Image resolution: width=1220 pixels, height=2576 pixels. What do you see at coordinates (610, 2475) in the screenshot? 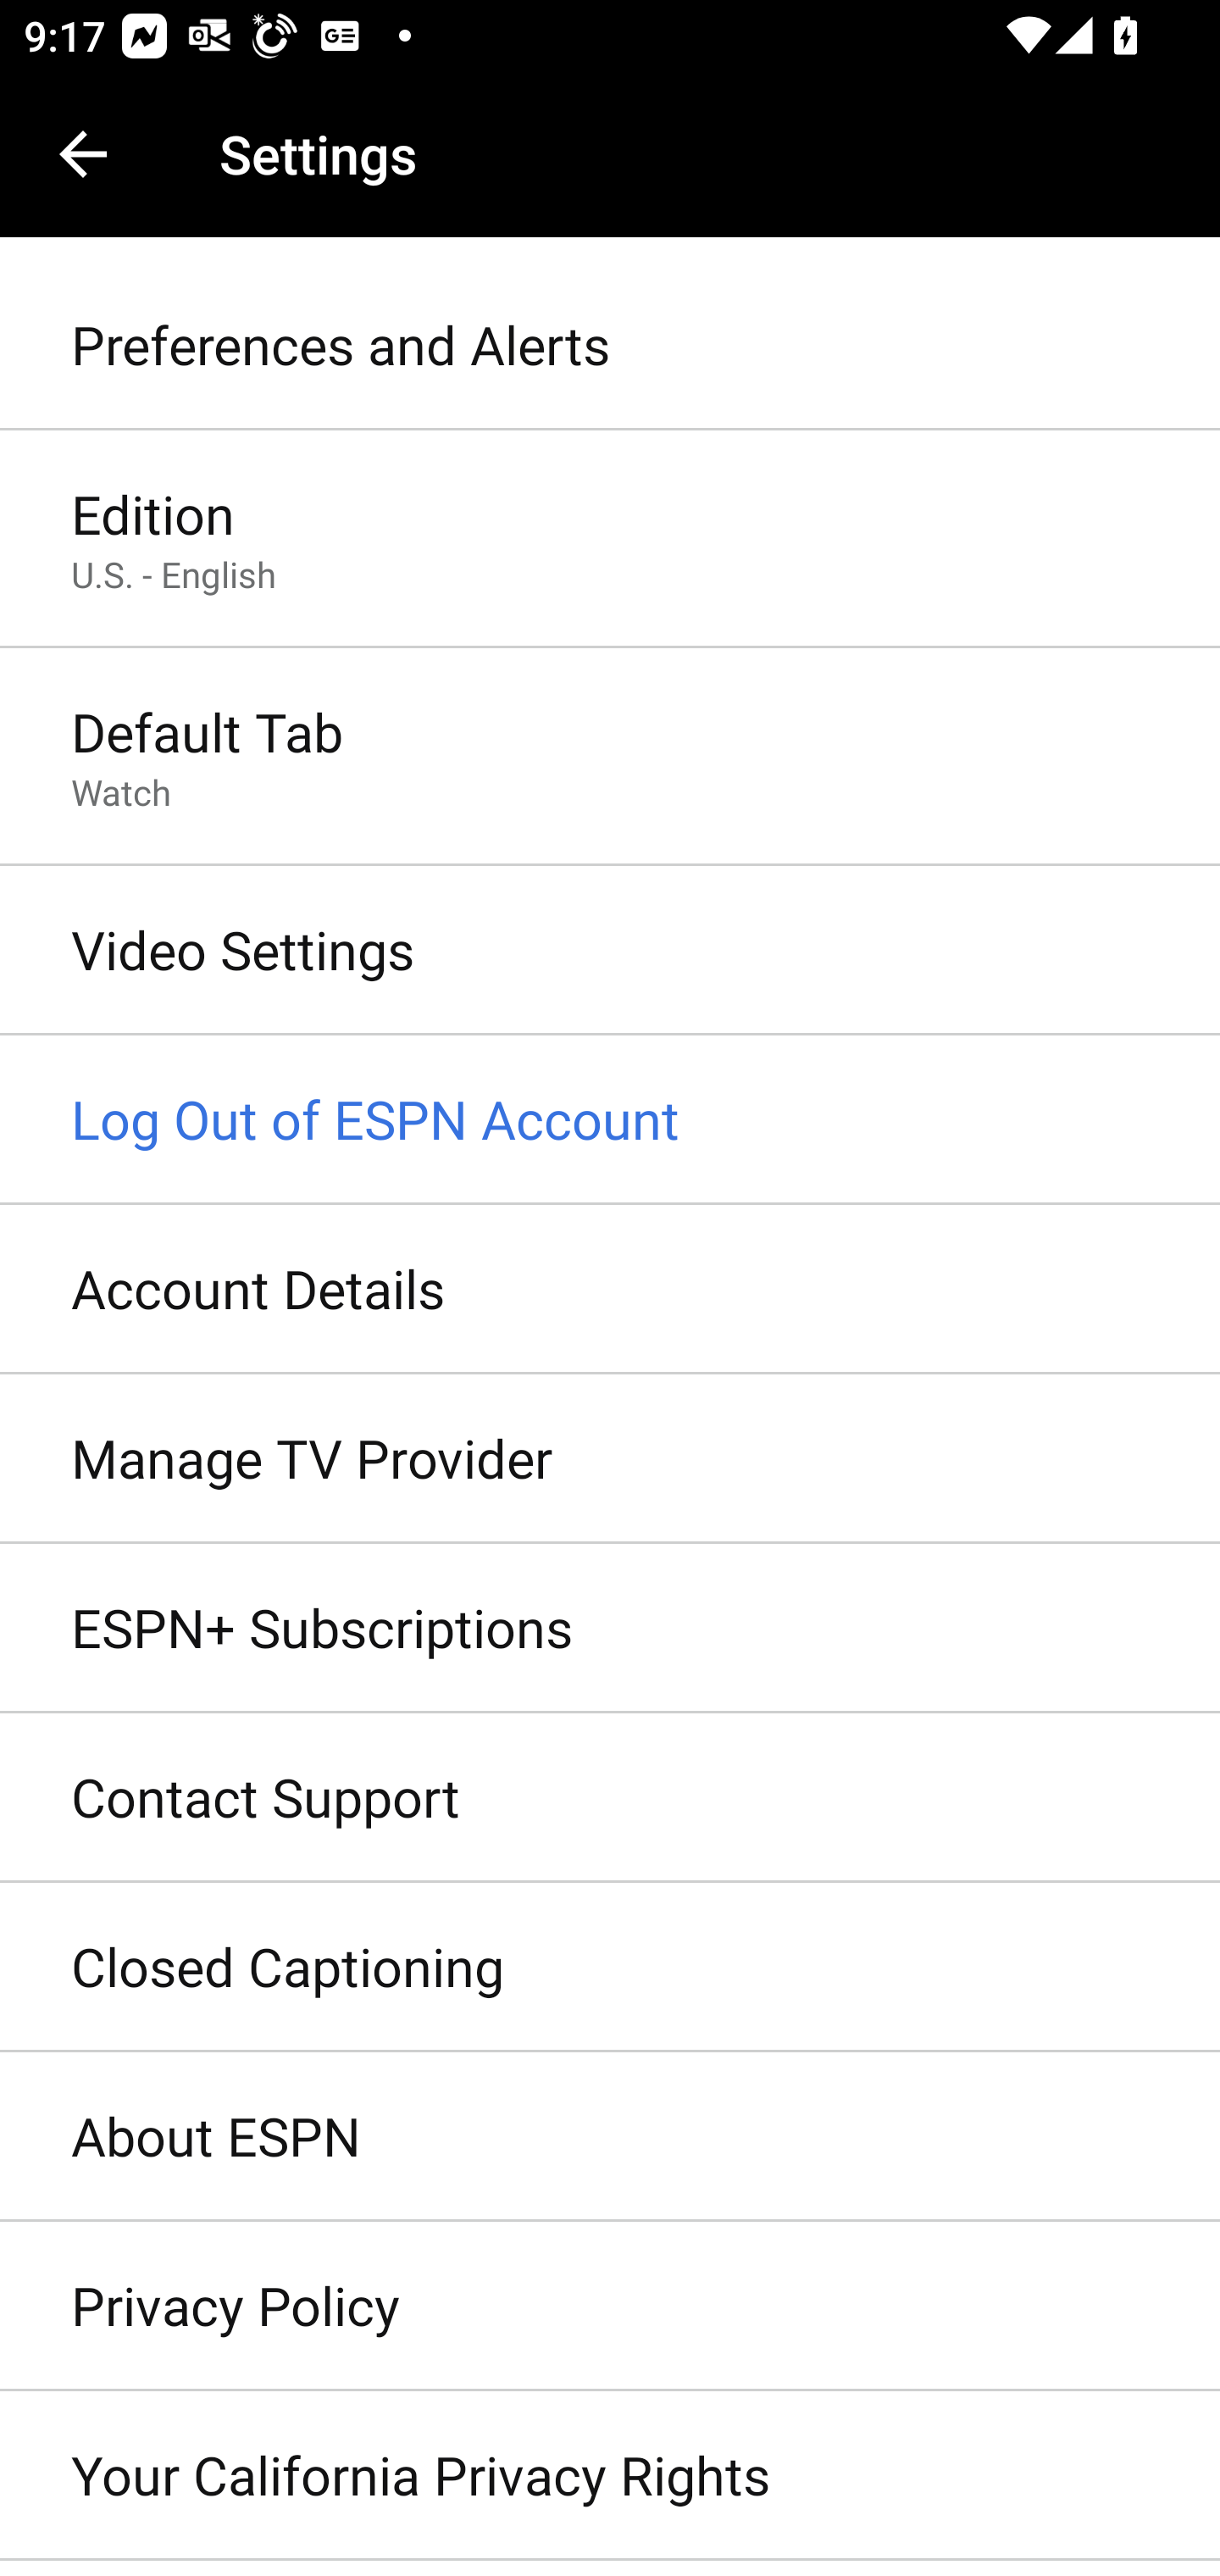
I see `Your California Privacy Rights` at bounding box center [610, 2475].